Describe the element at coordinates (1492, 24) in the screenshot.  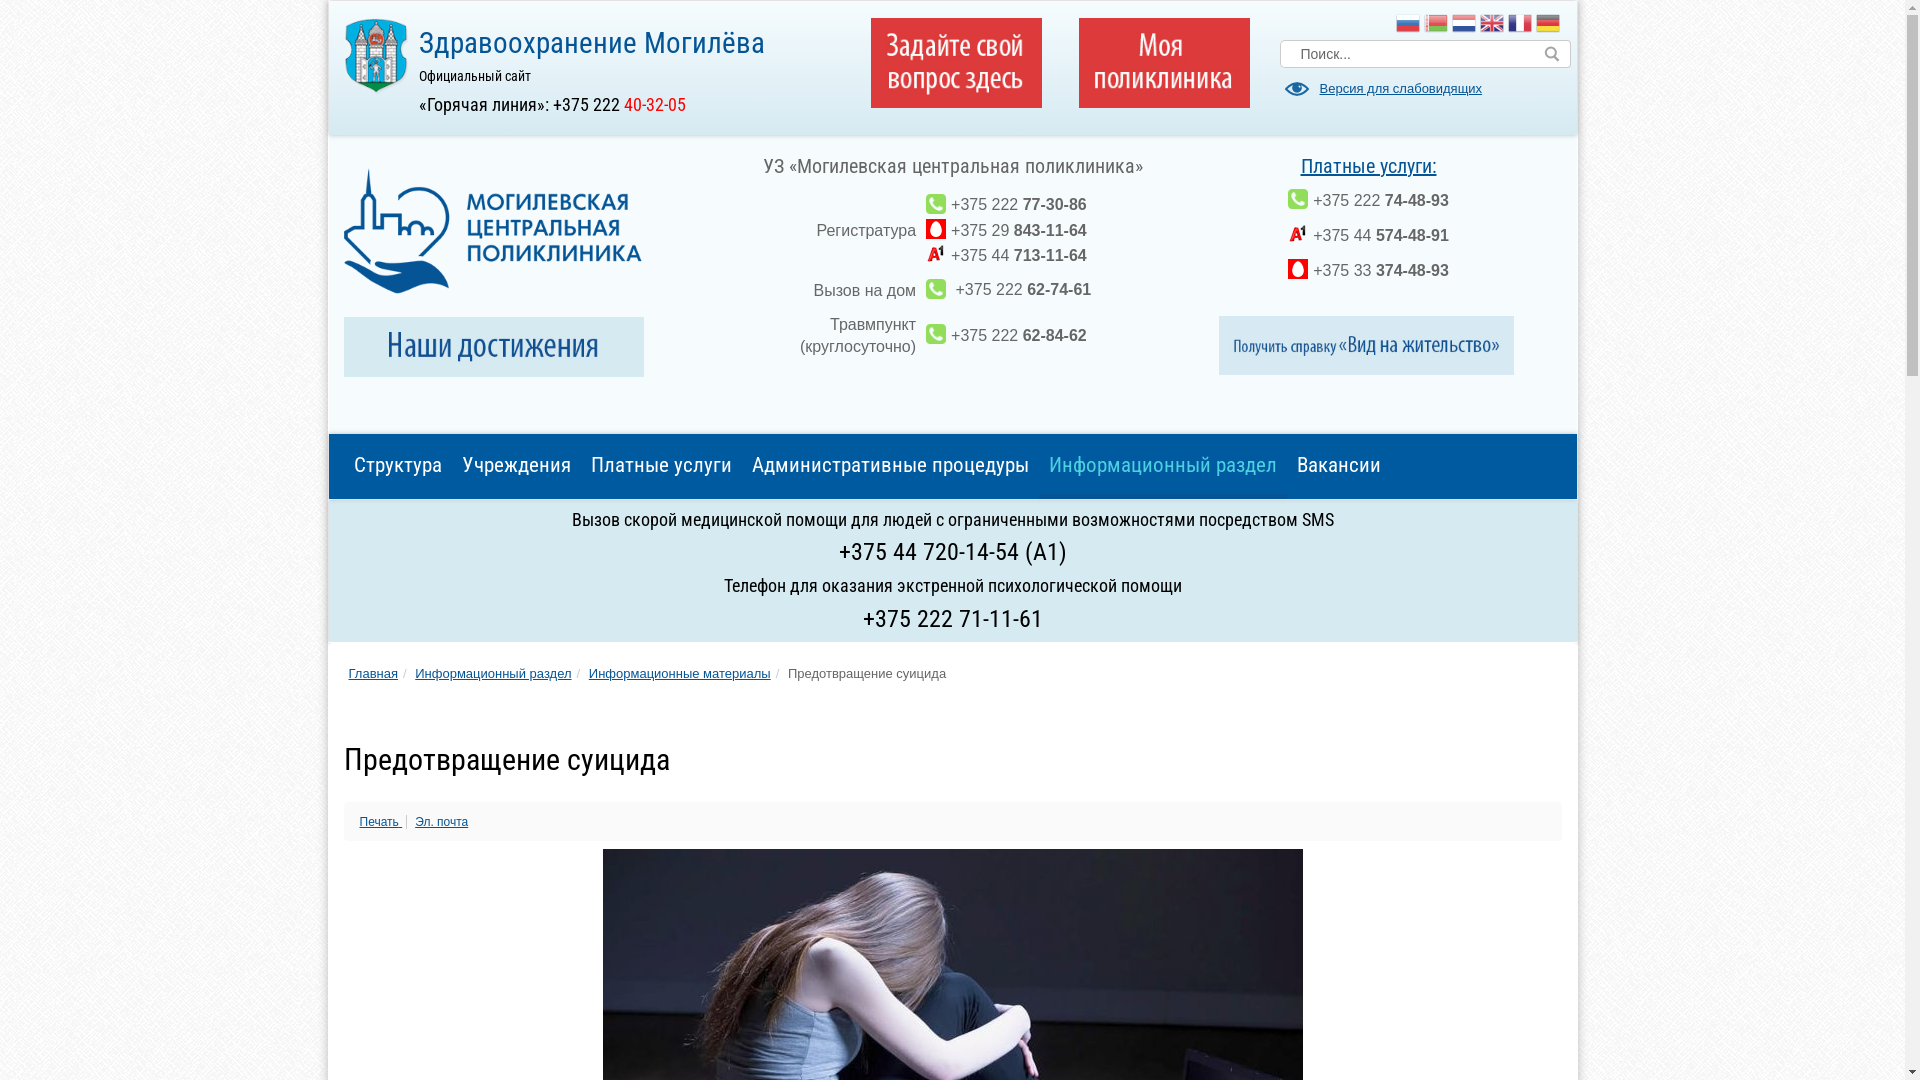
I see `English` at that location.